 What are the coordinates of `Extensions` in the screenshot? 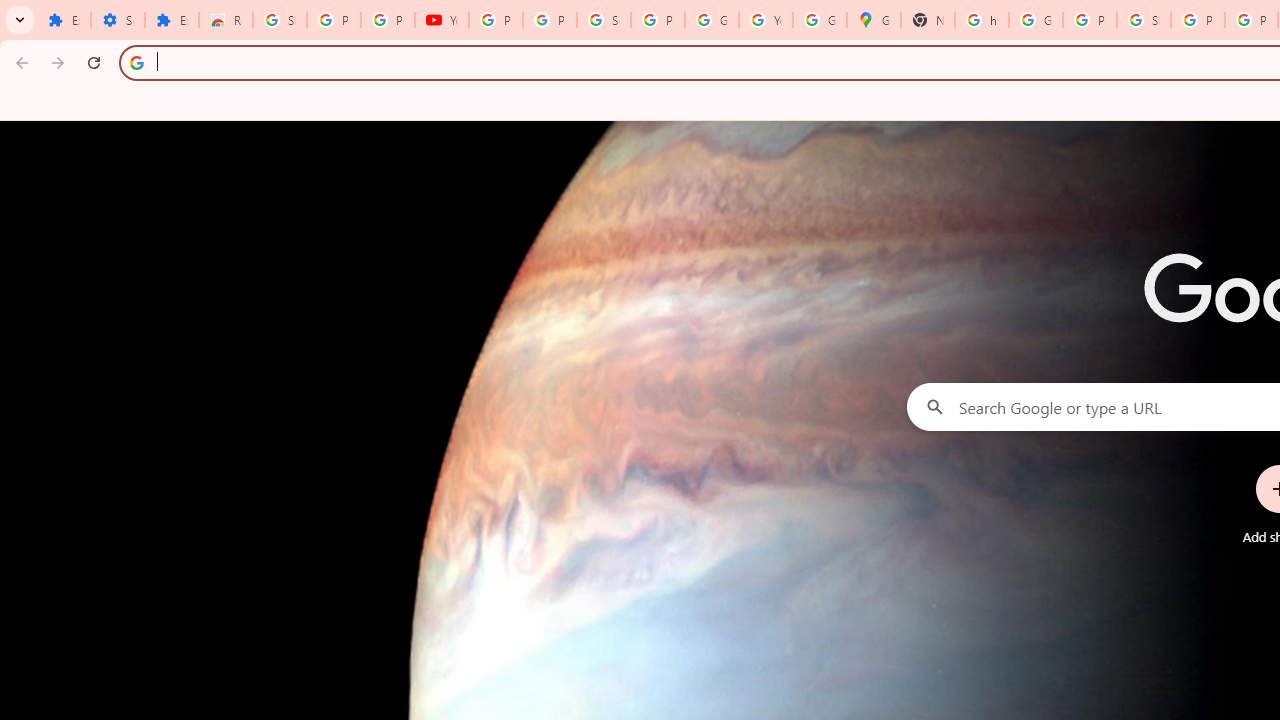 It's located at (64, 20).